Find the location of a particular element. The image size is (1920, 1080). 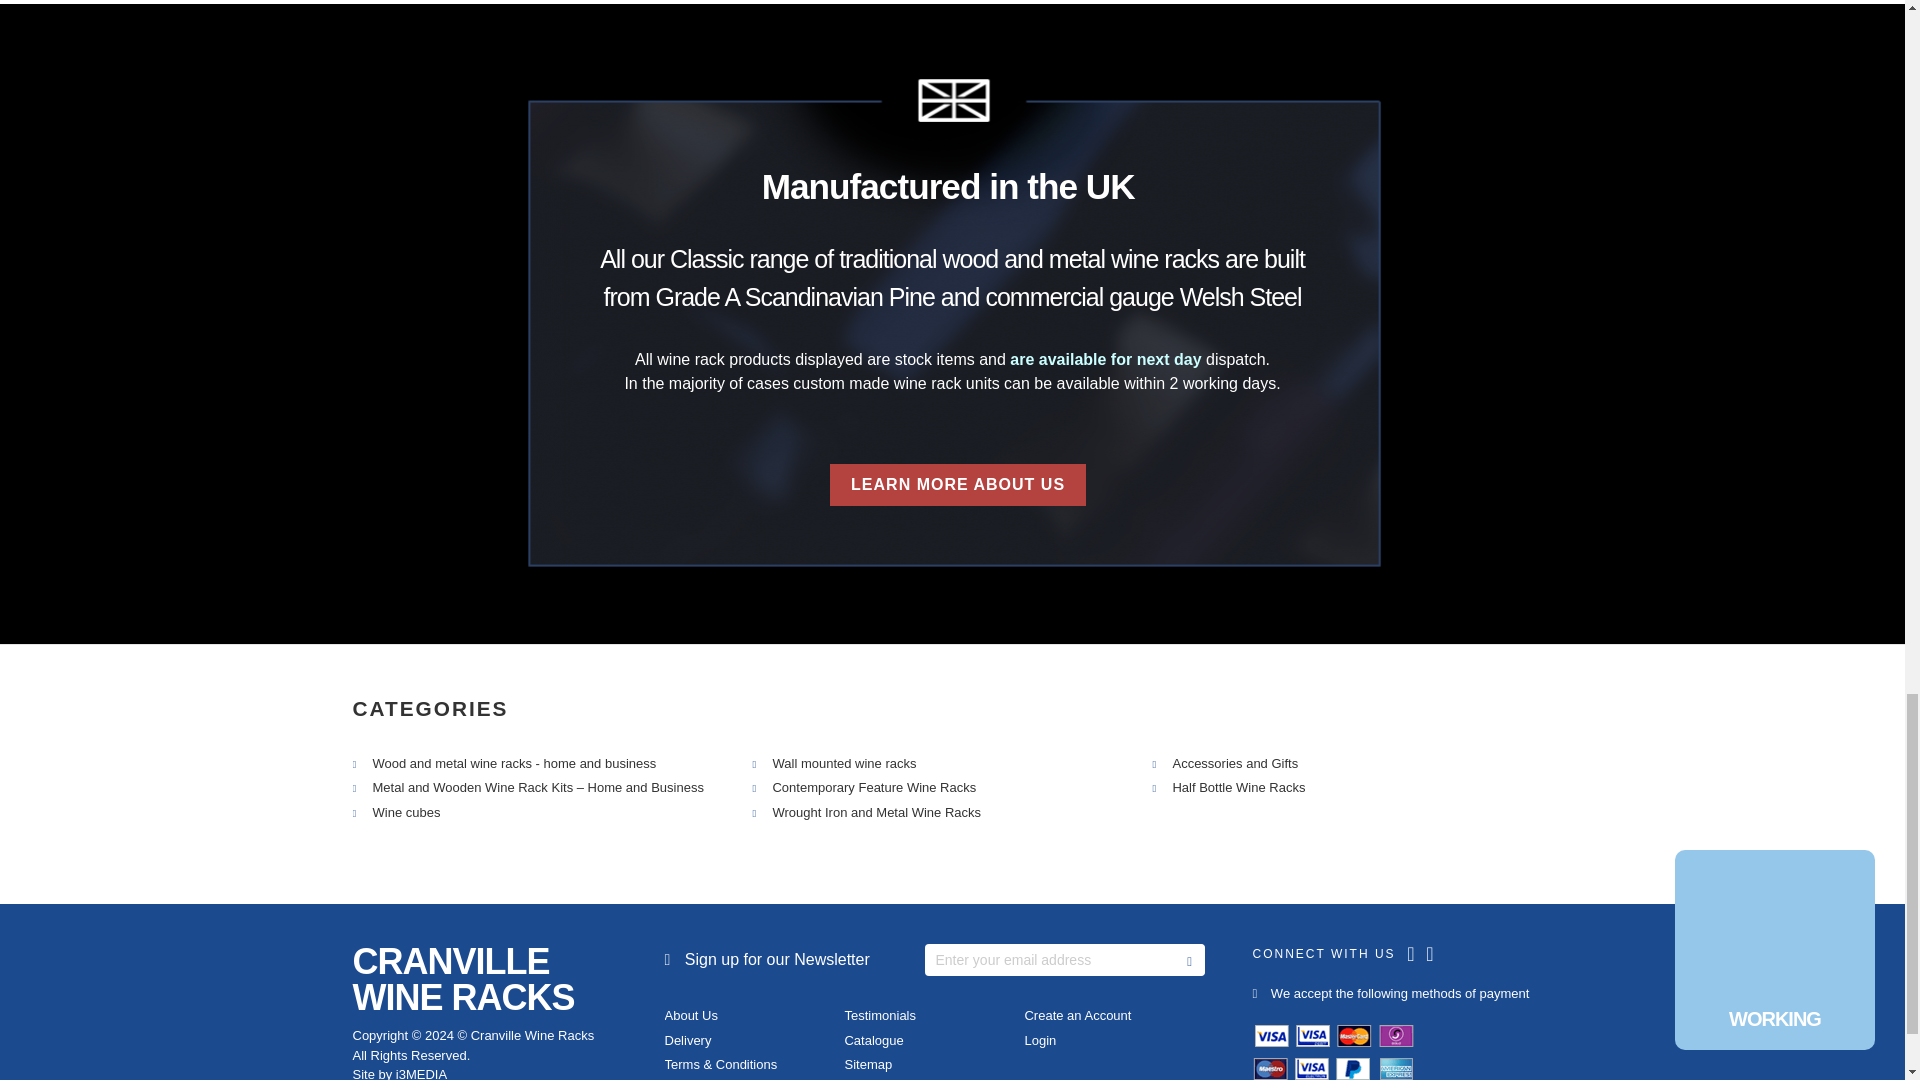

Site by i3MEDIA is located at coordinates (399, 1074).